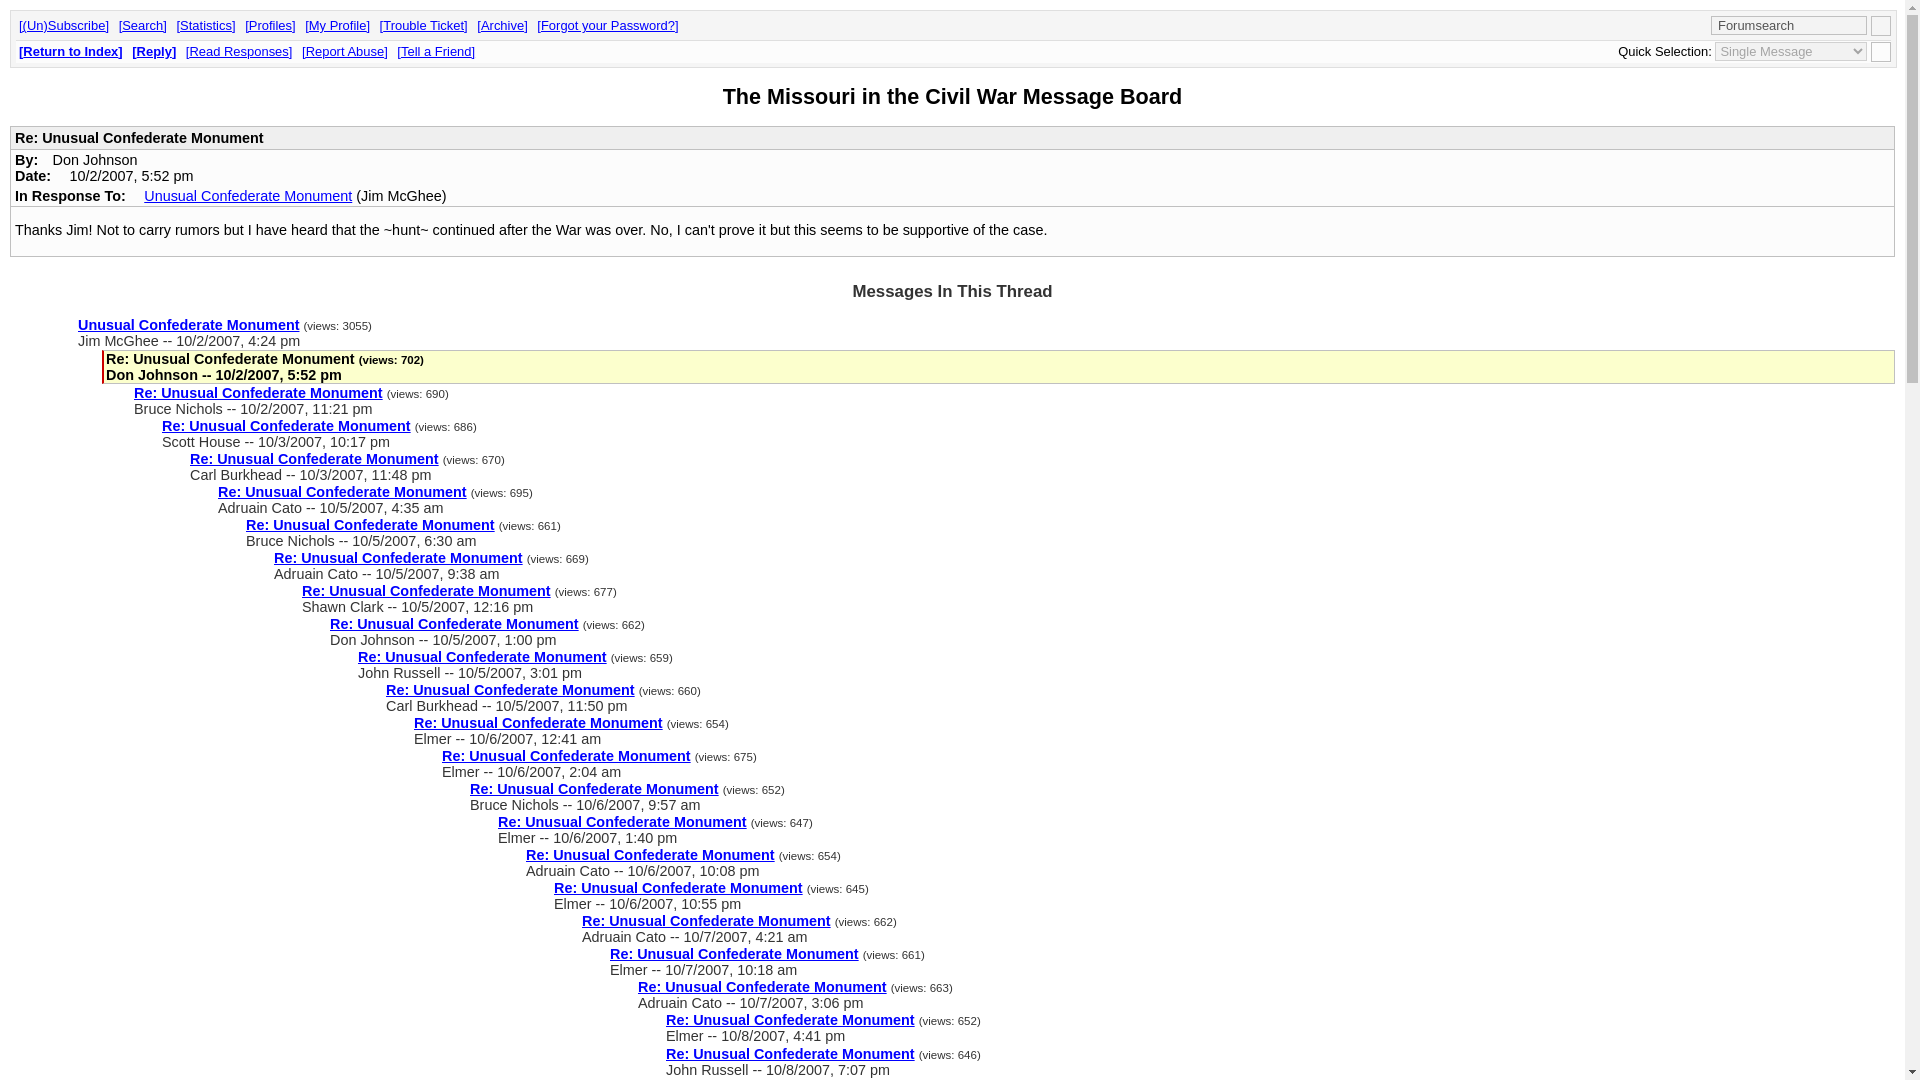 The image size is (1920, 1080). What do you see at coordinates (790, 1020) in the screenshot?
I see `Re: Unusual Confederate Monument` at bounding box center [790, 1020].